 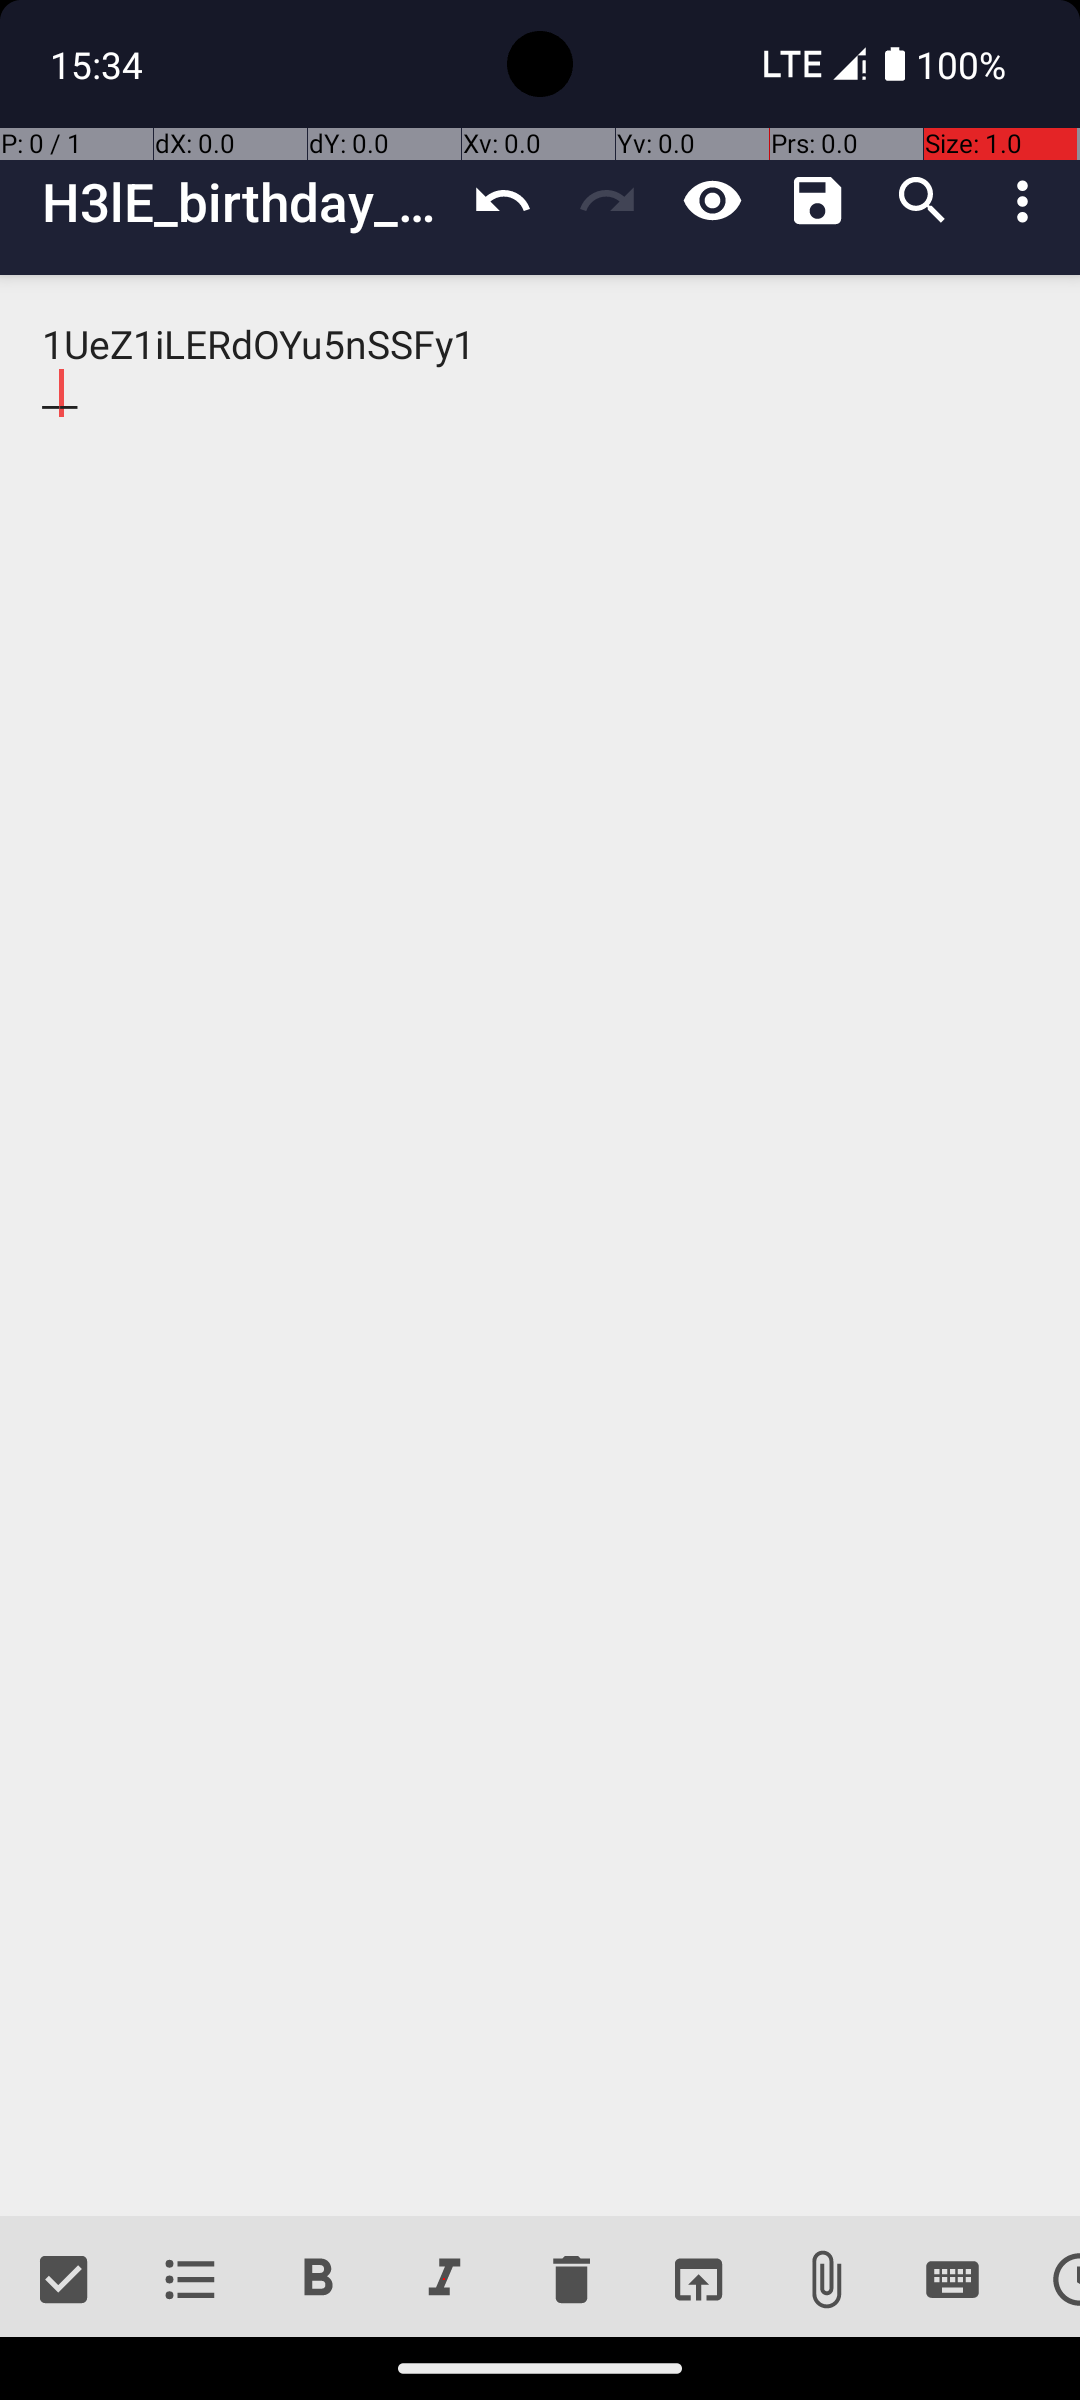 I want to click on 1UeZ1iLERdOYu5nSSFy1
__, so click(x=540, y=1246).